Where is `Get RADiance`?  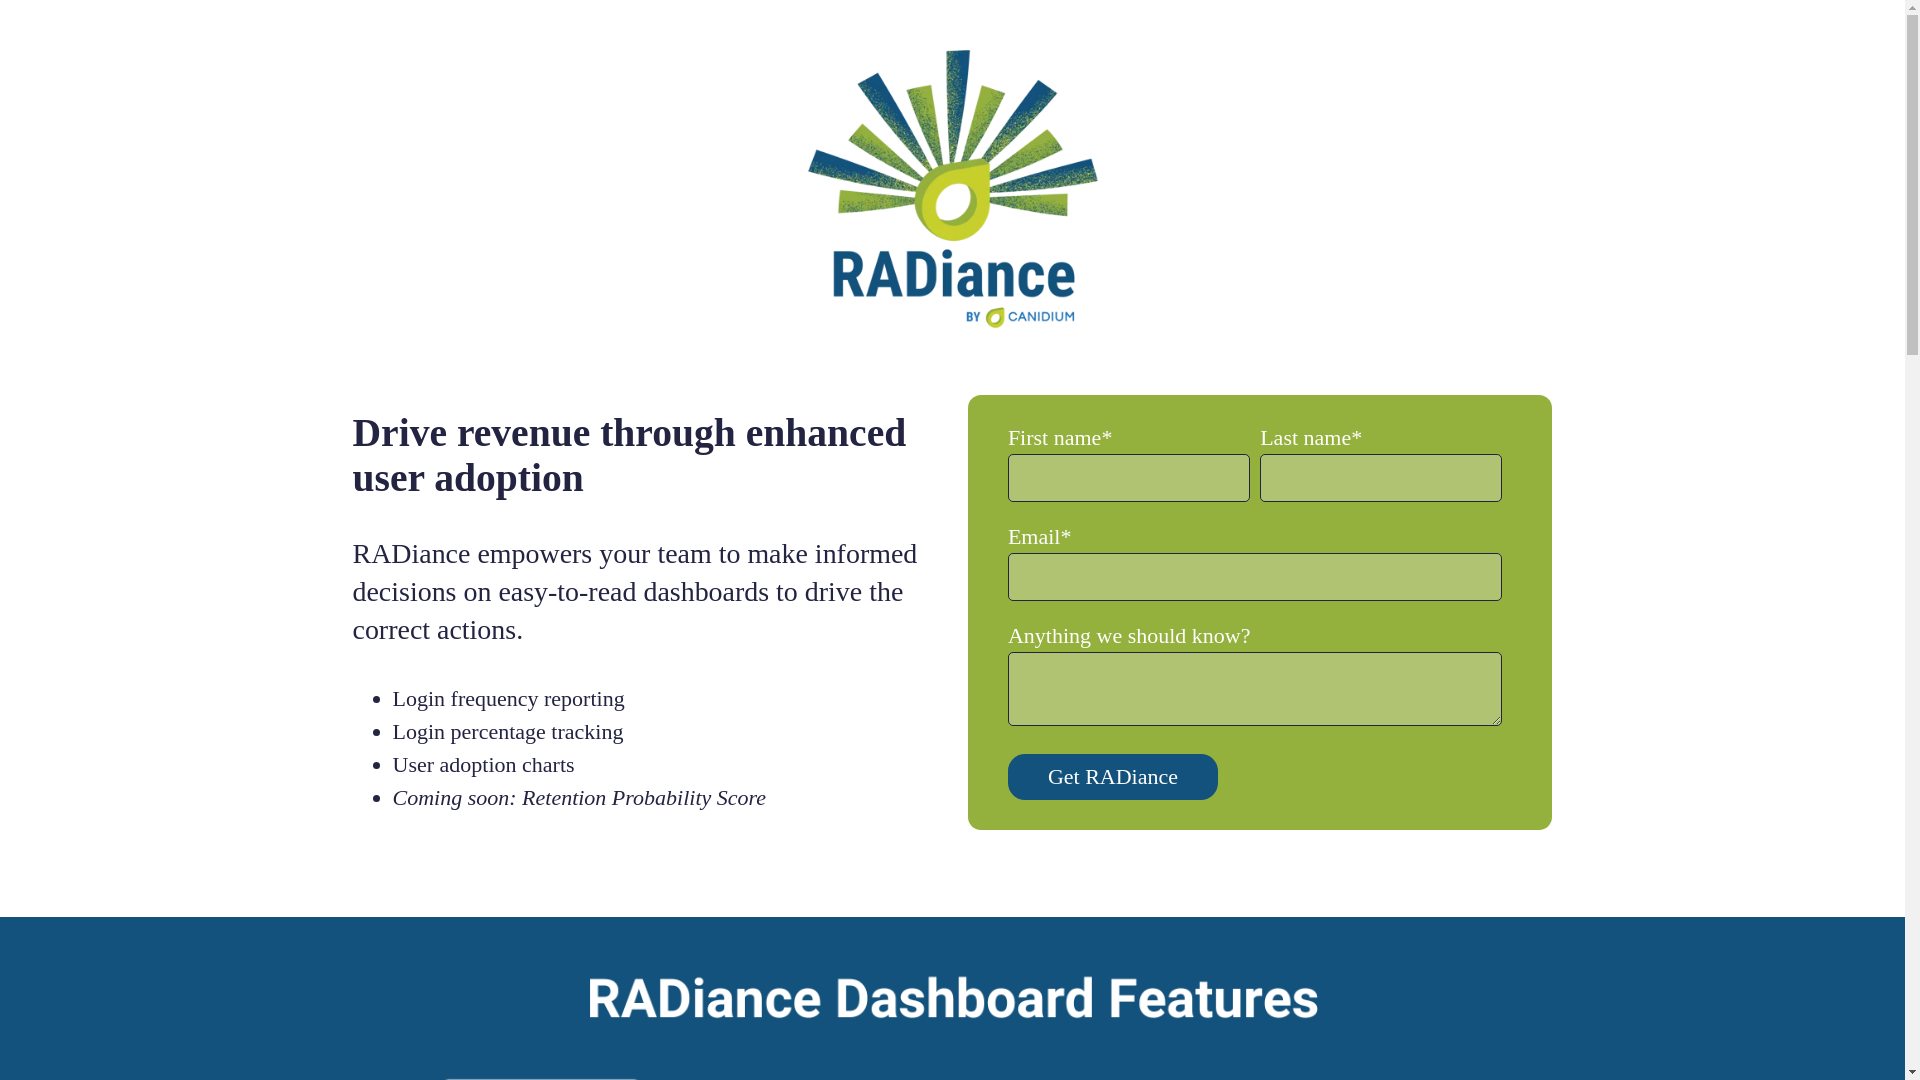 Get RADiance is located at coordinates (1112, 776).